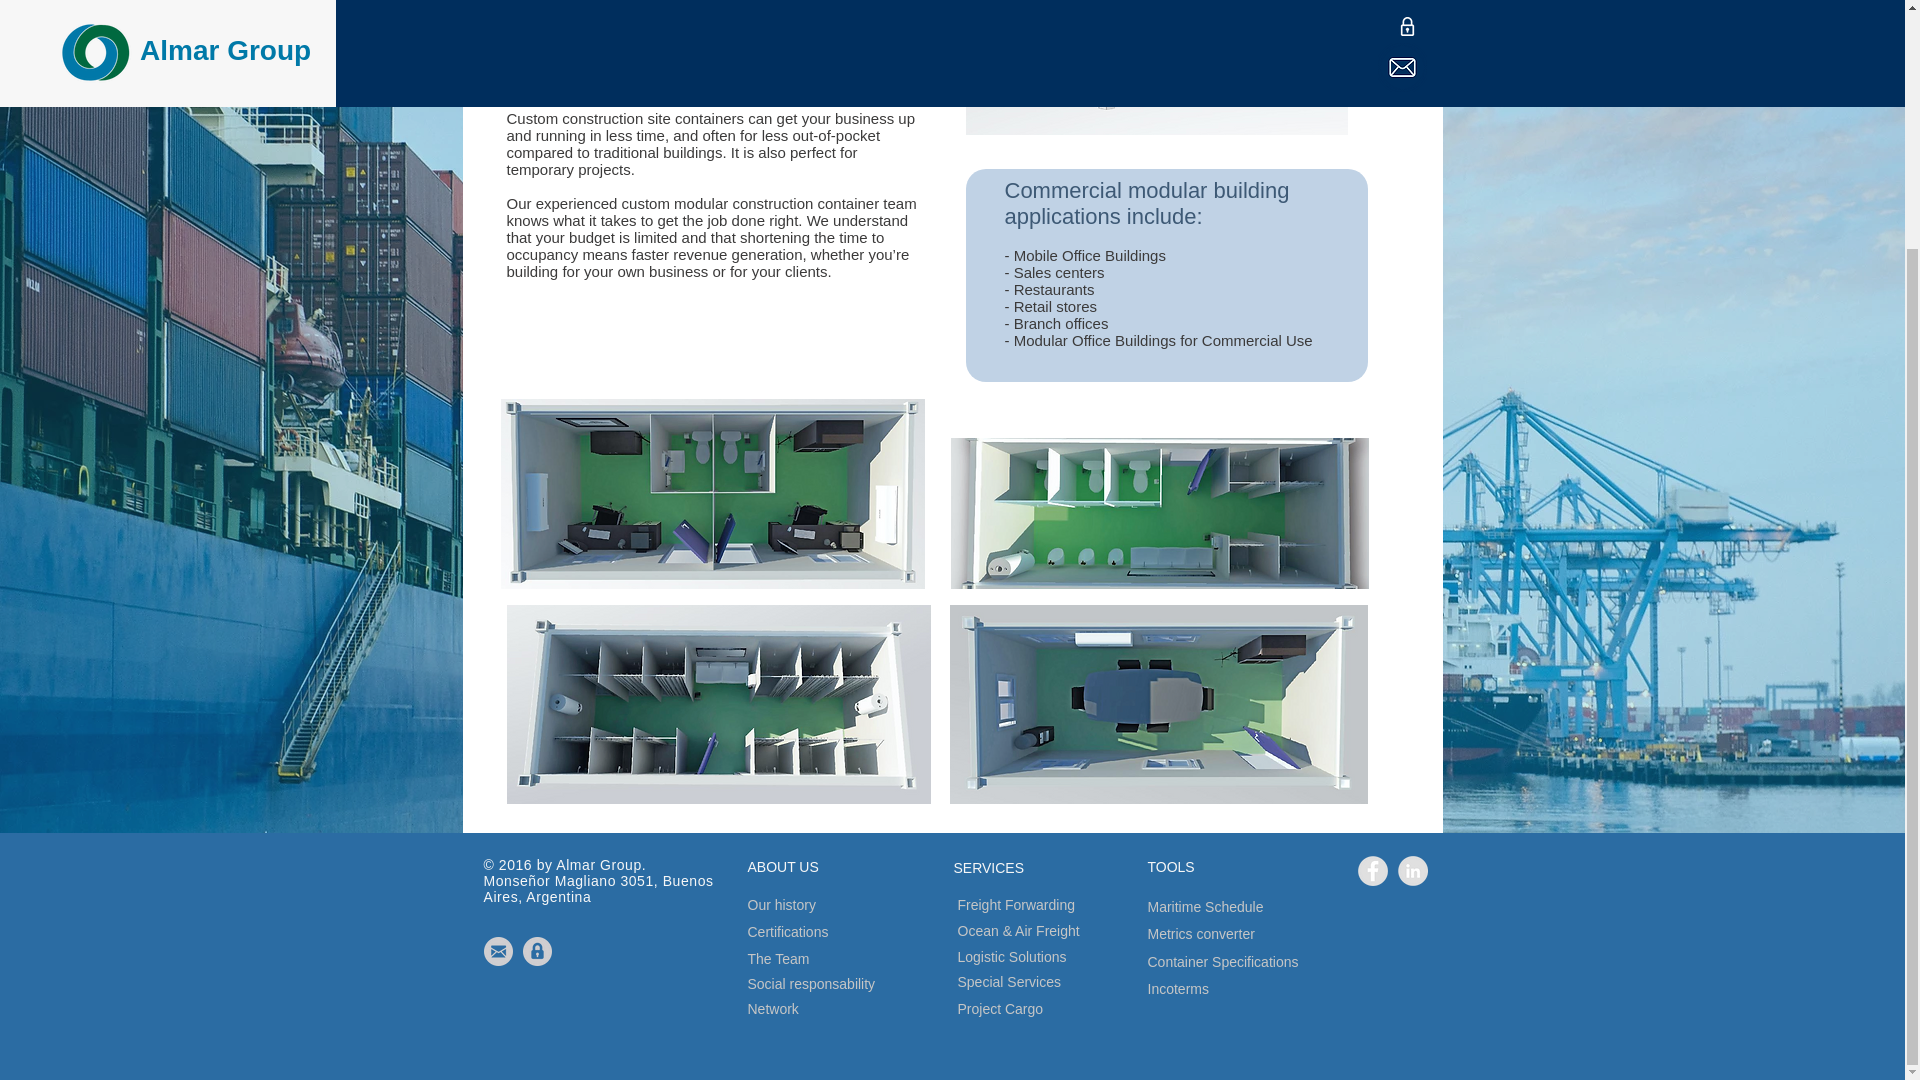 The height and width of the screenshot is (1080, 1920). What do you see at coordinates (819, 1008) in the screenshot?
I see `Network` at bounding box center [819, 1008].